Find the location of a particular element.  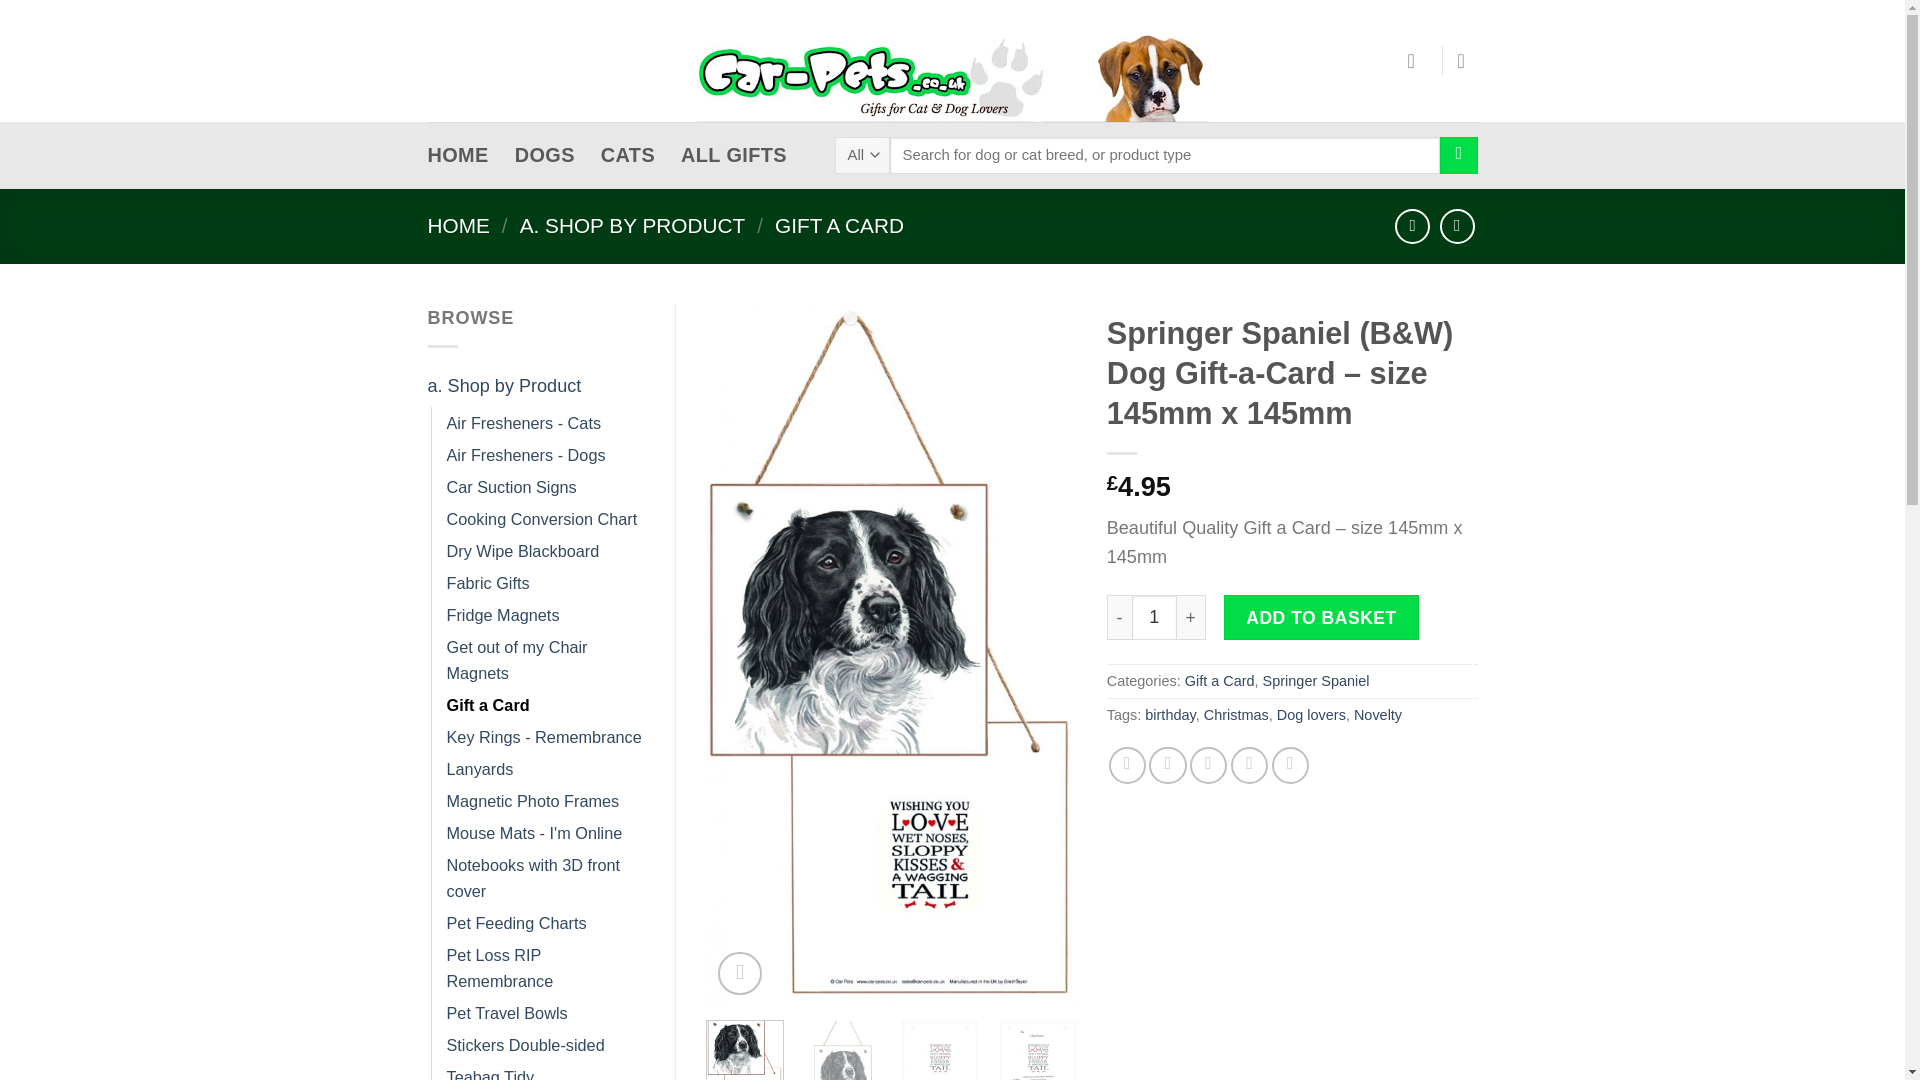

A. SHOP BY PRODUCT is located at coordinates (633, 224).